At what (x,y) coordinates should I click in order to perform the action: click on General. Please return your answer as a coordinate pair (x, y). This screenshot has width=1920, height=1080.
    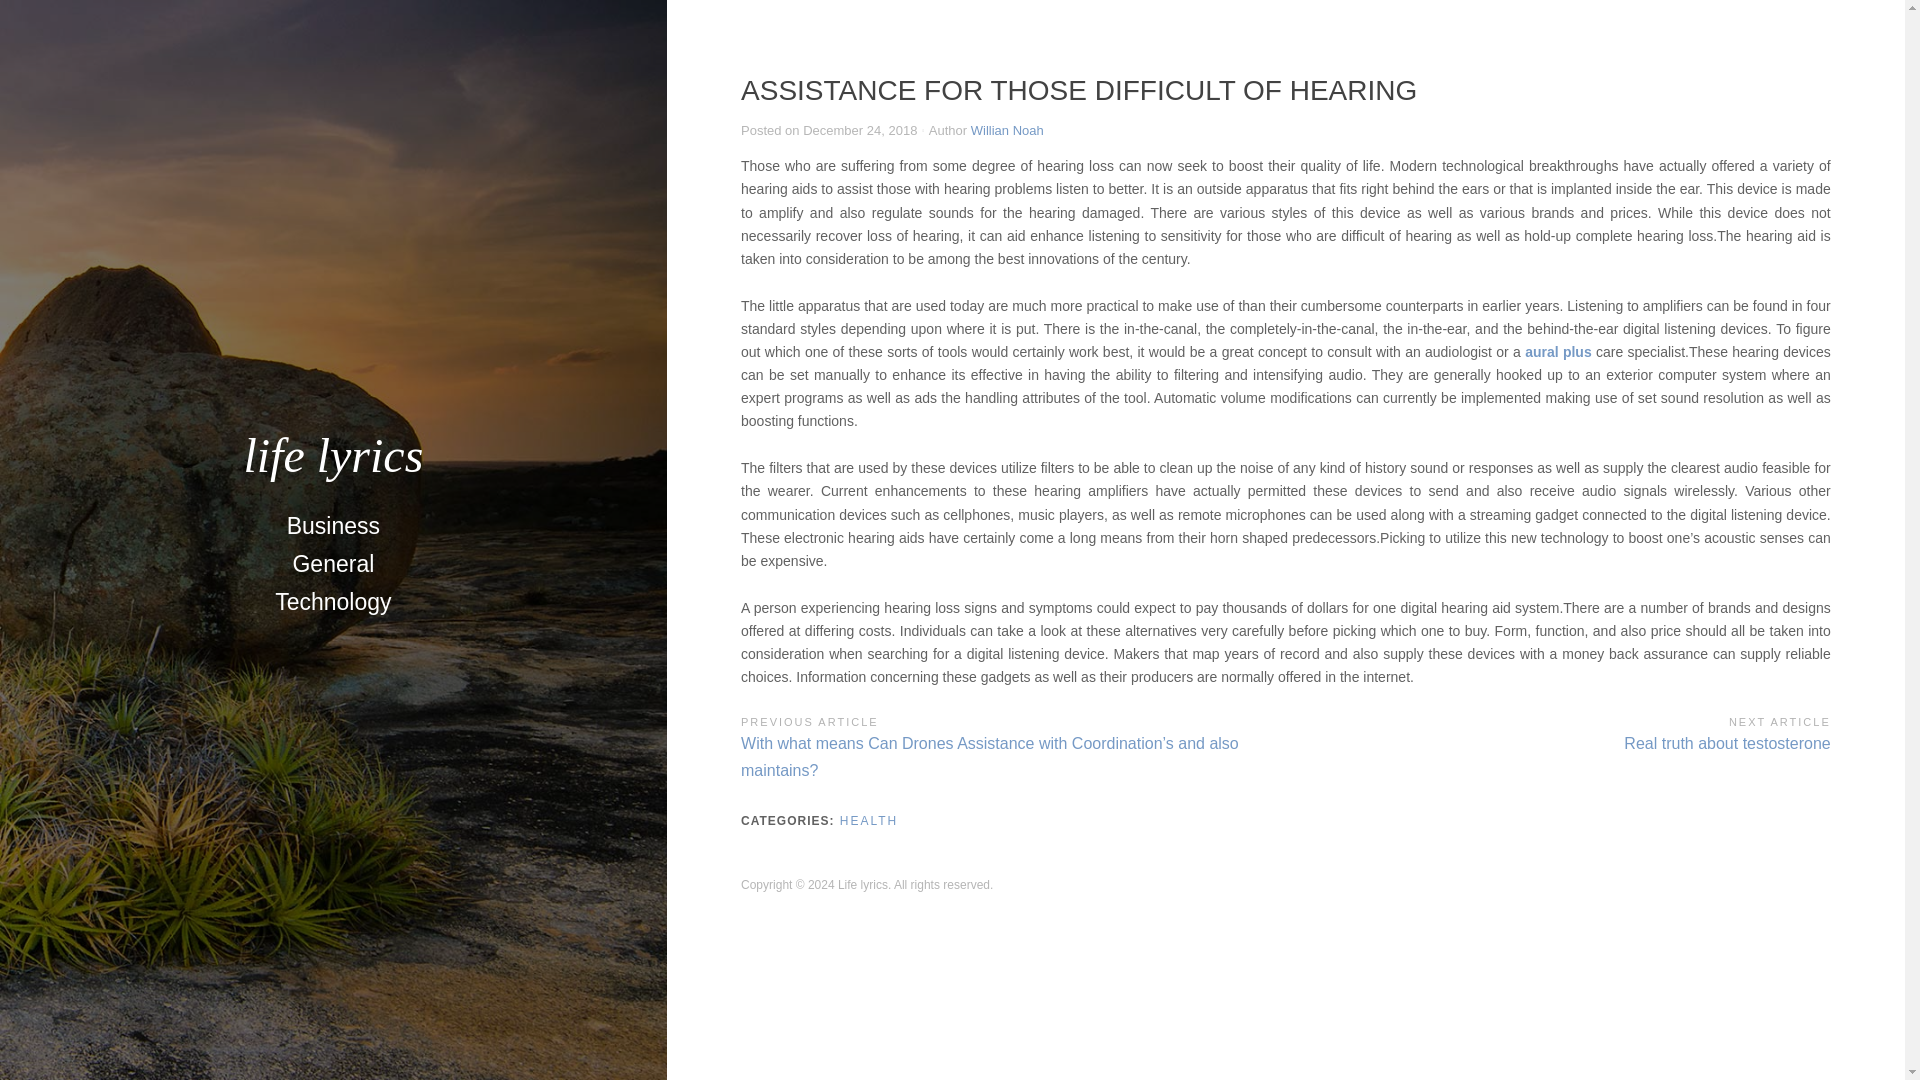
    Looking at the image, I should click on (332, 564).